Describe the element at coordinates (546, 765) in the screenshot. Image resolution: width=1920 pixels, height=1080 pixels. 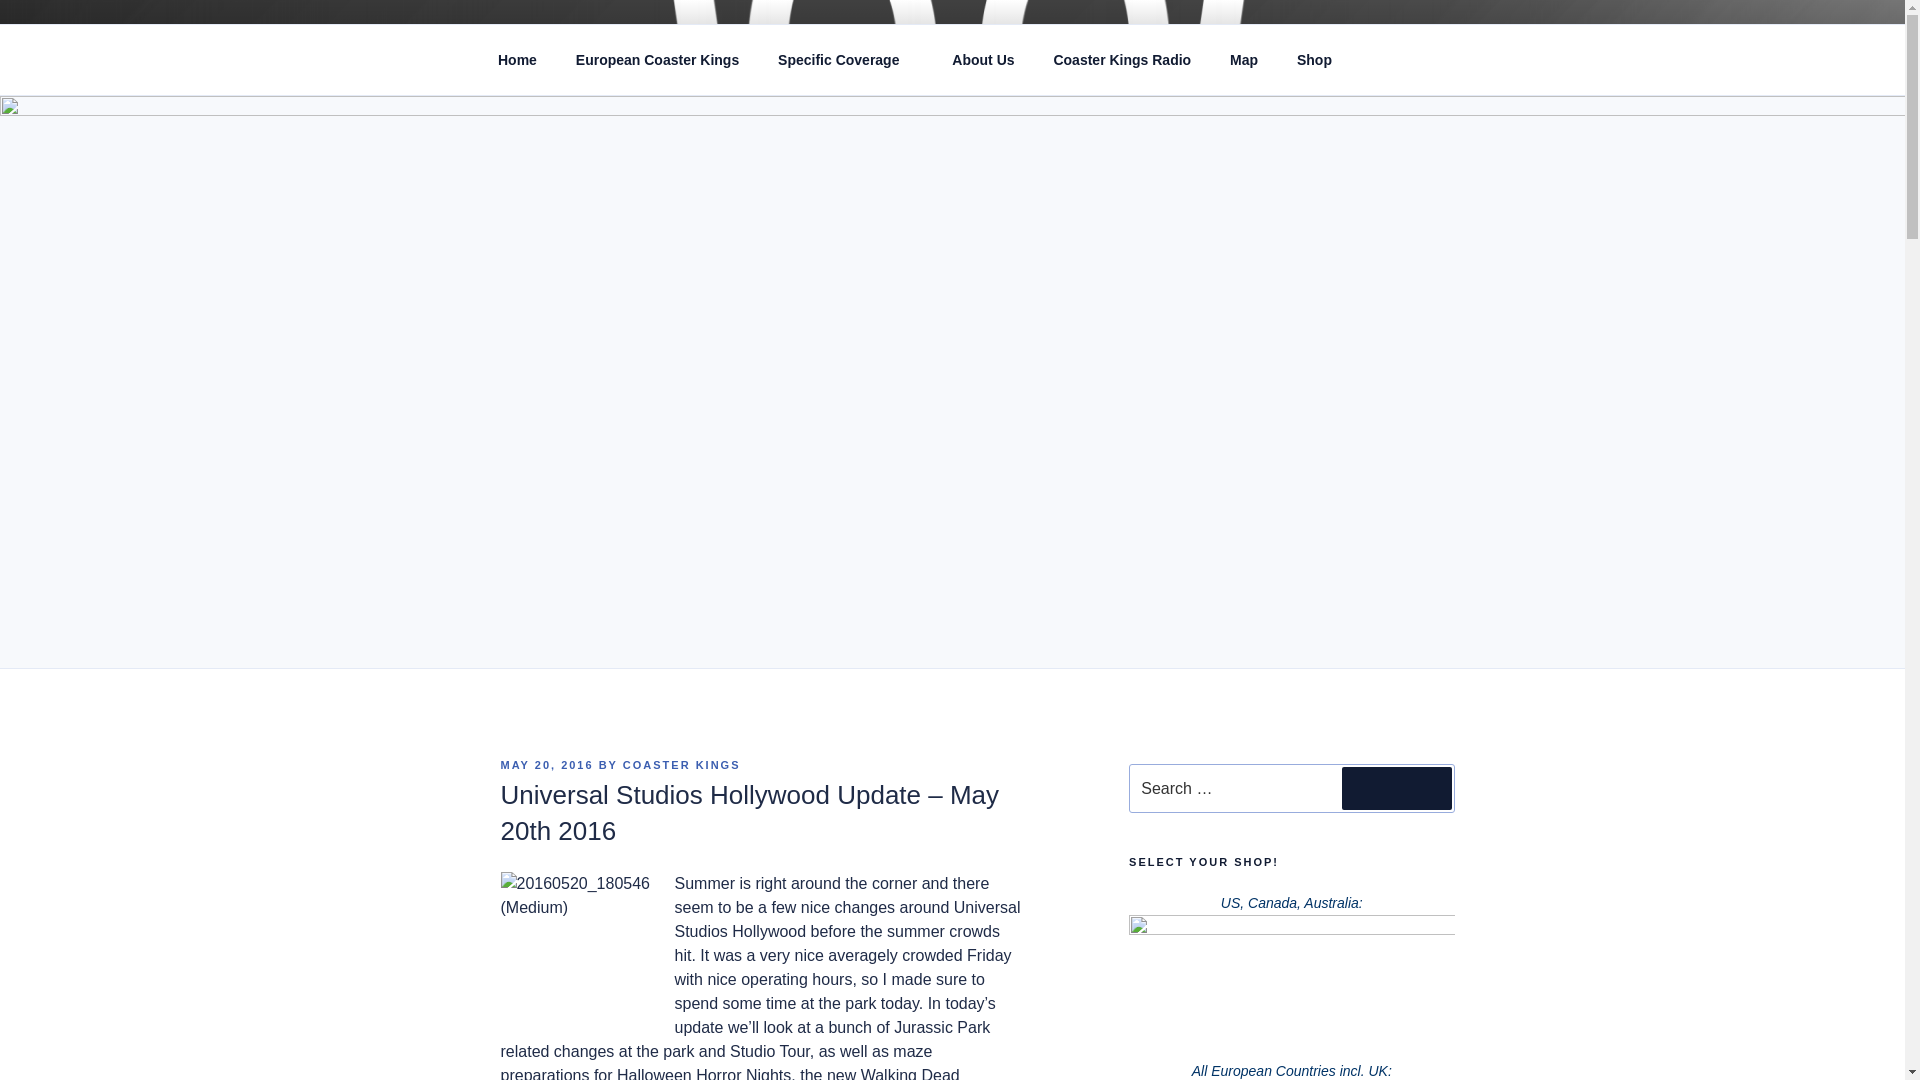
I see `MAY 20, 2016` at that location.